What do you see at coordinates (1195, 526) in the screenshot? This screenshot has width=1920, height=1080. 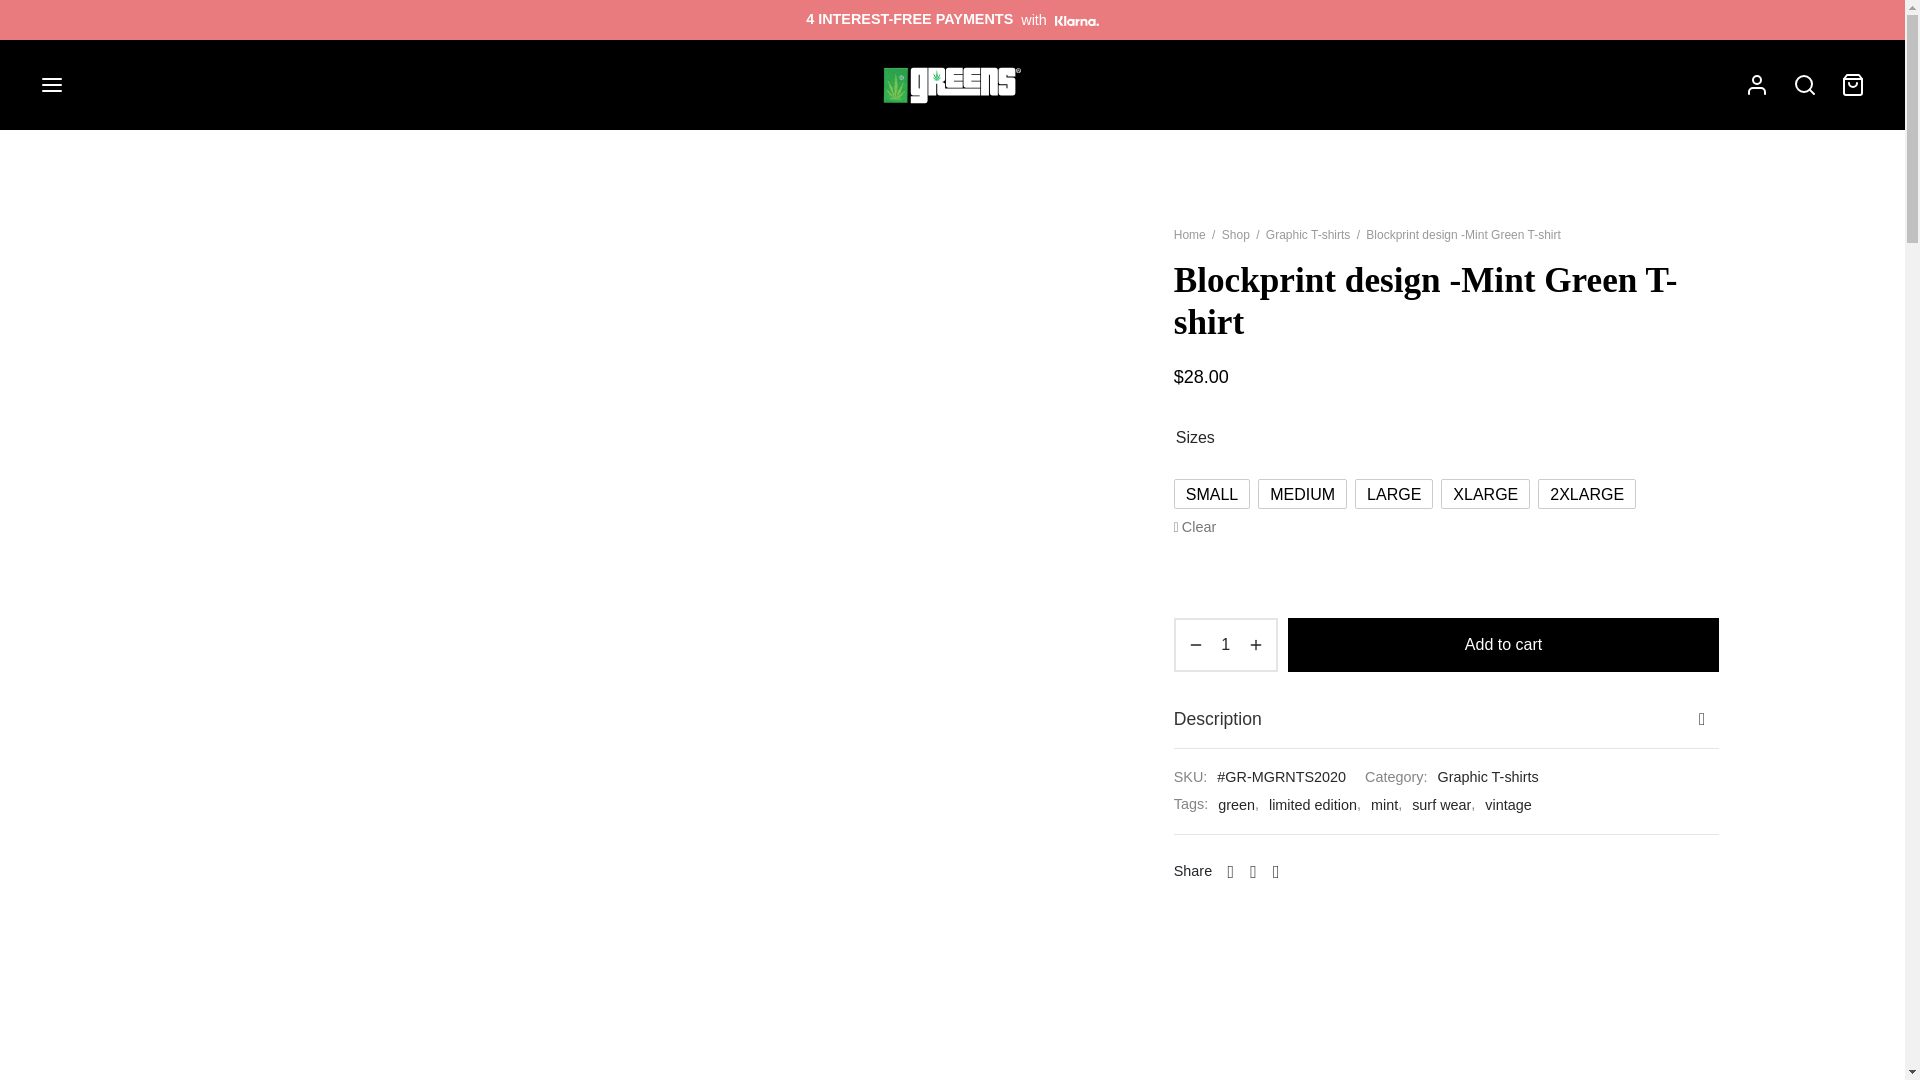 I see `Clear` at bounding box center [1195, 526].